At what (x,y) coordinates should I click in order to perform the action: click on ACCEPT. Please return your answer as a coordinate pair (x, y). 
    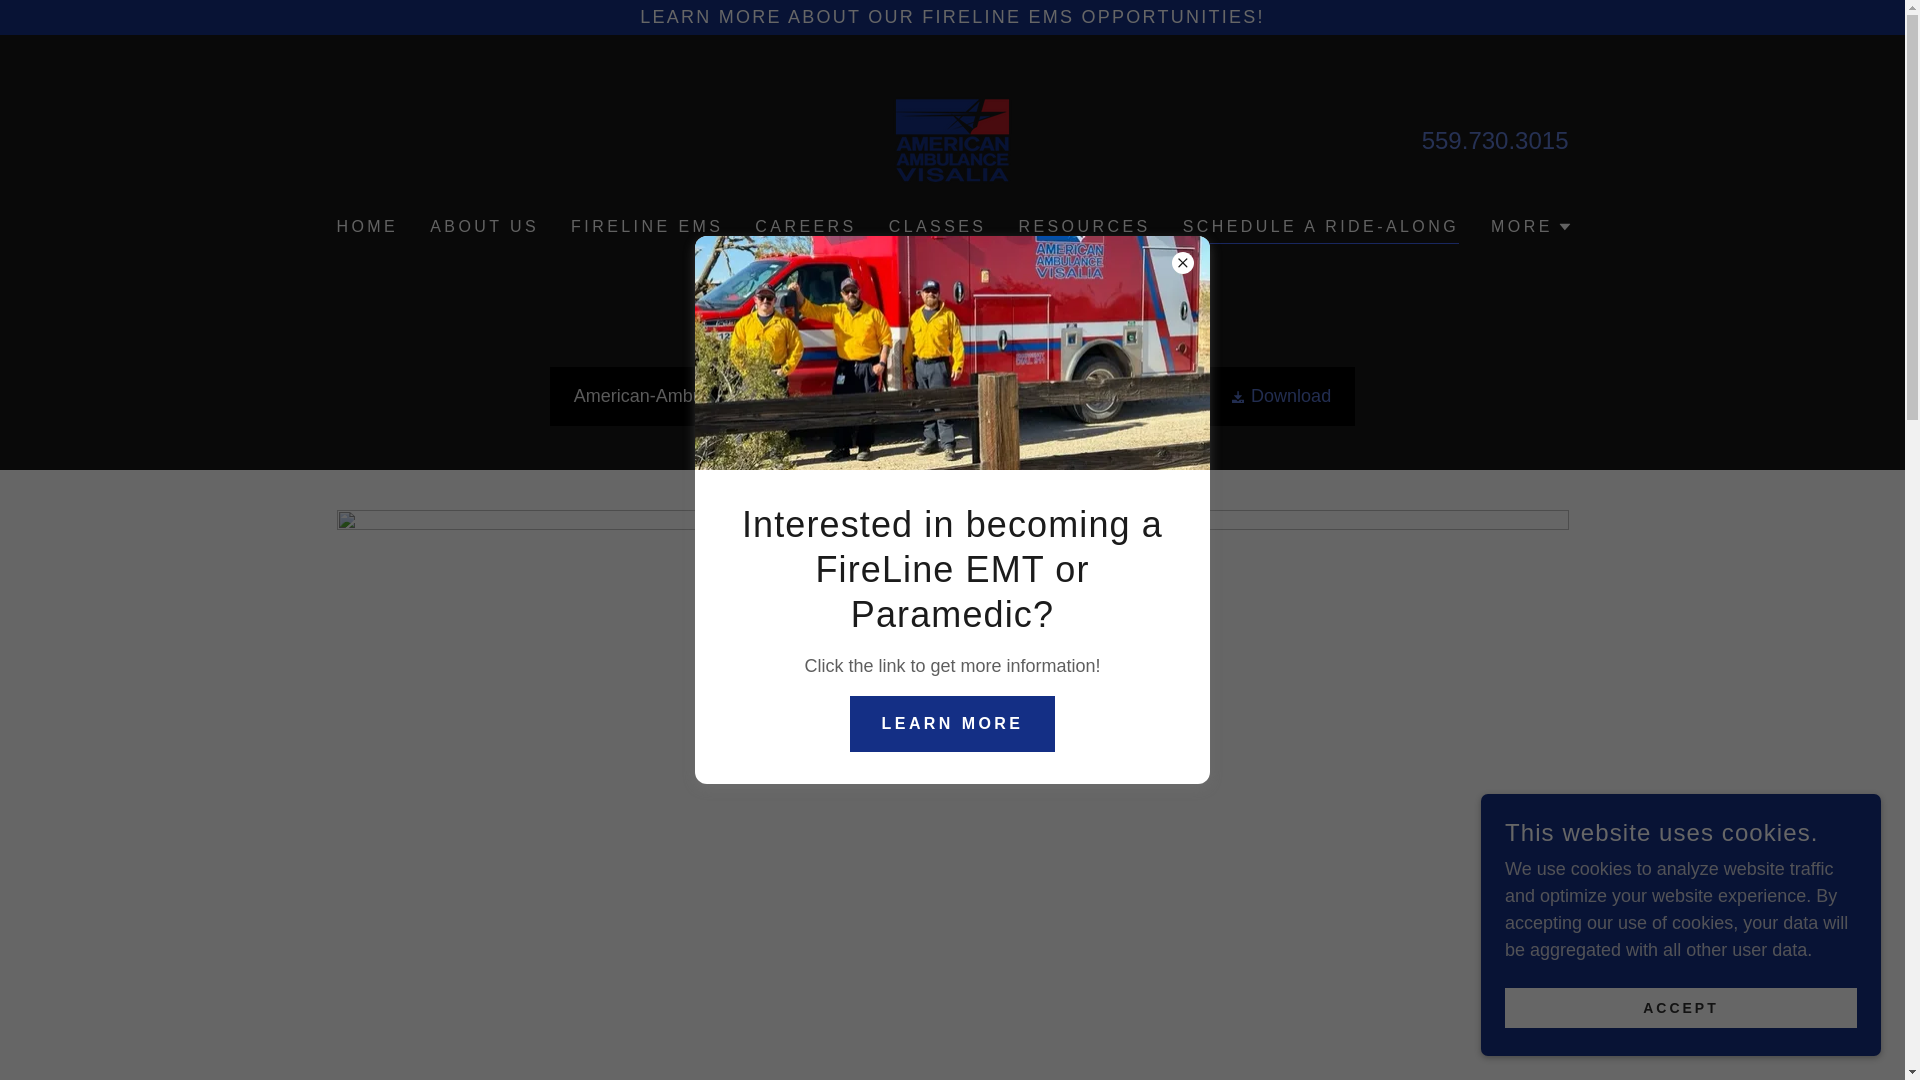
    Looking at the image, I should click on (1680, 1008).